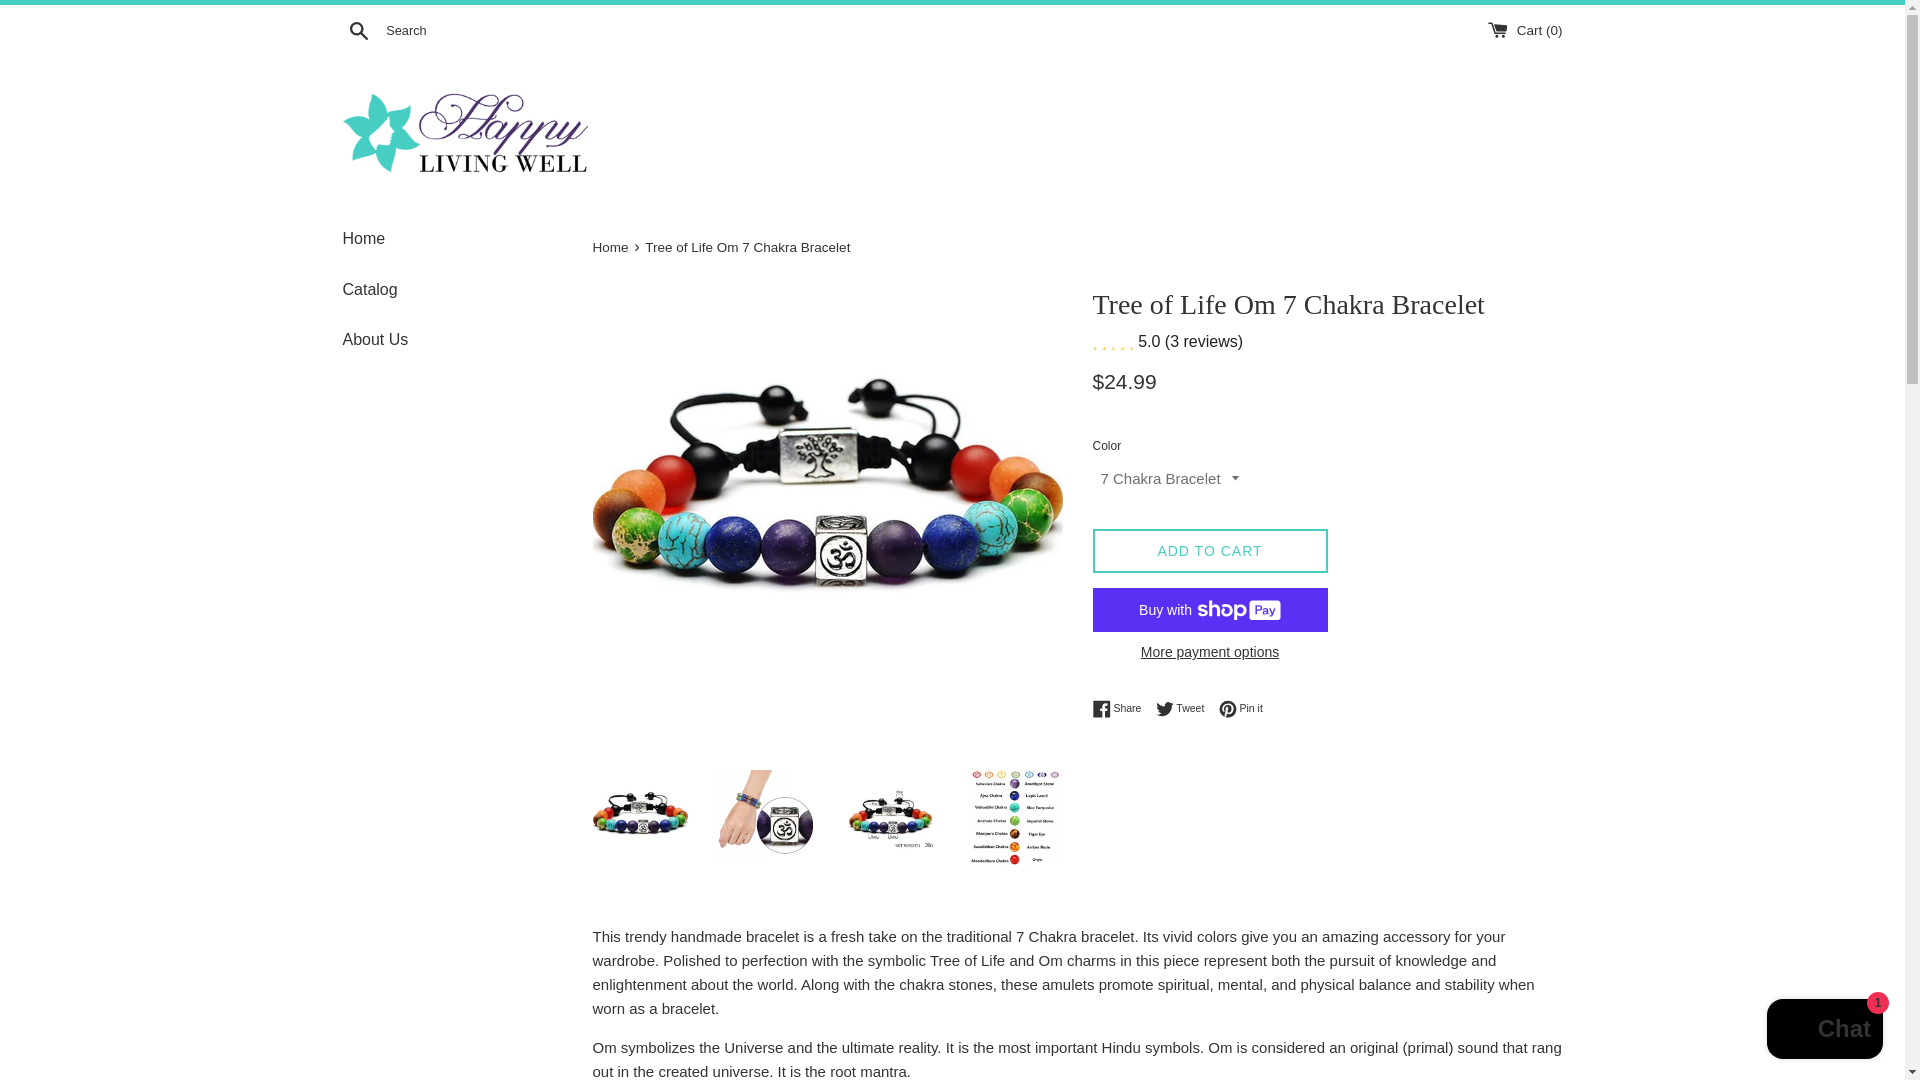 The height and width of the screenshot is (1080, 1920). What do you see at coordinates (1121, 708) in the screenshot?
I see `Home` at bounding box center [1121, 708].